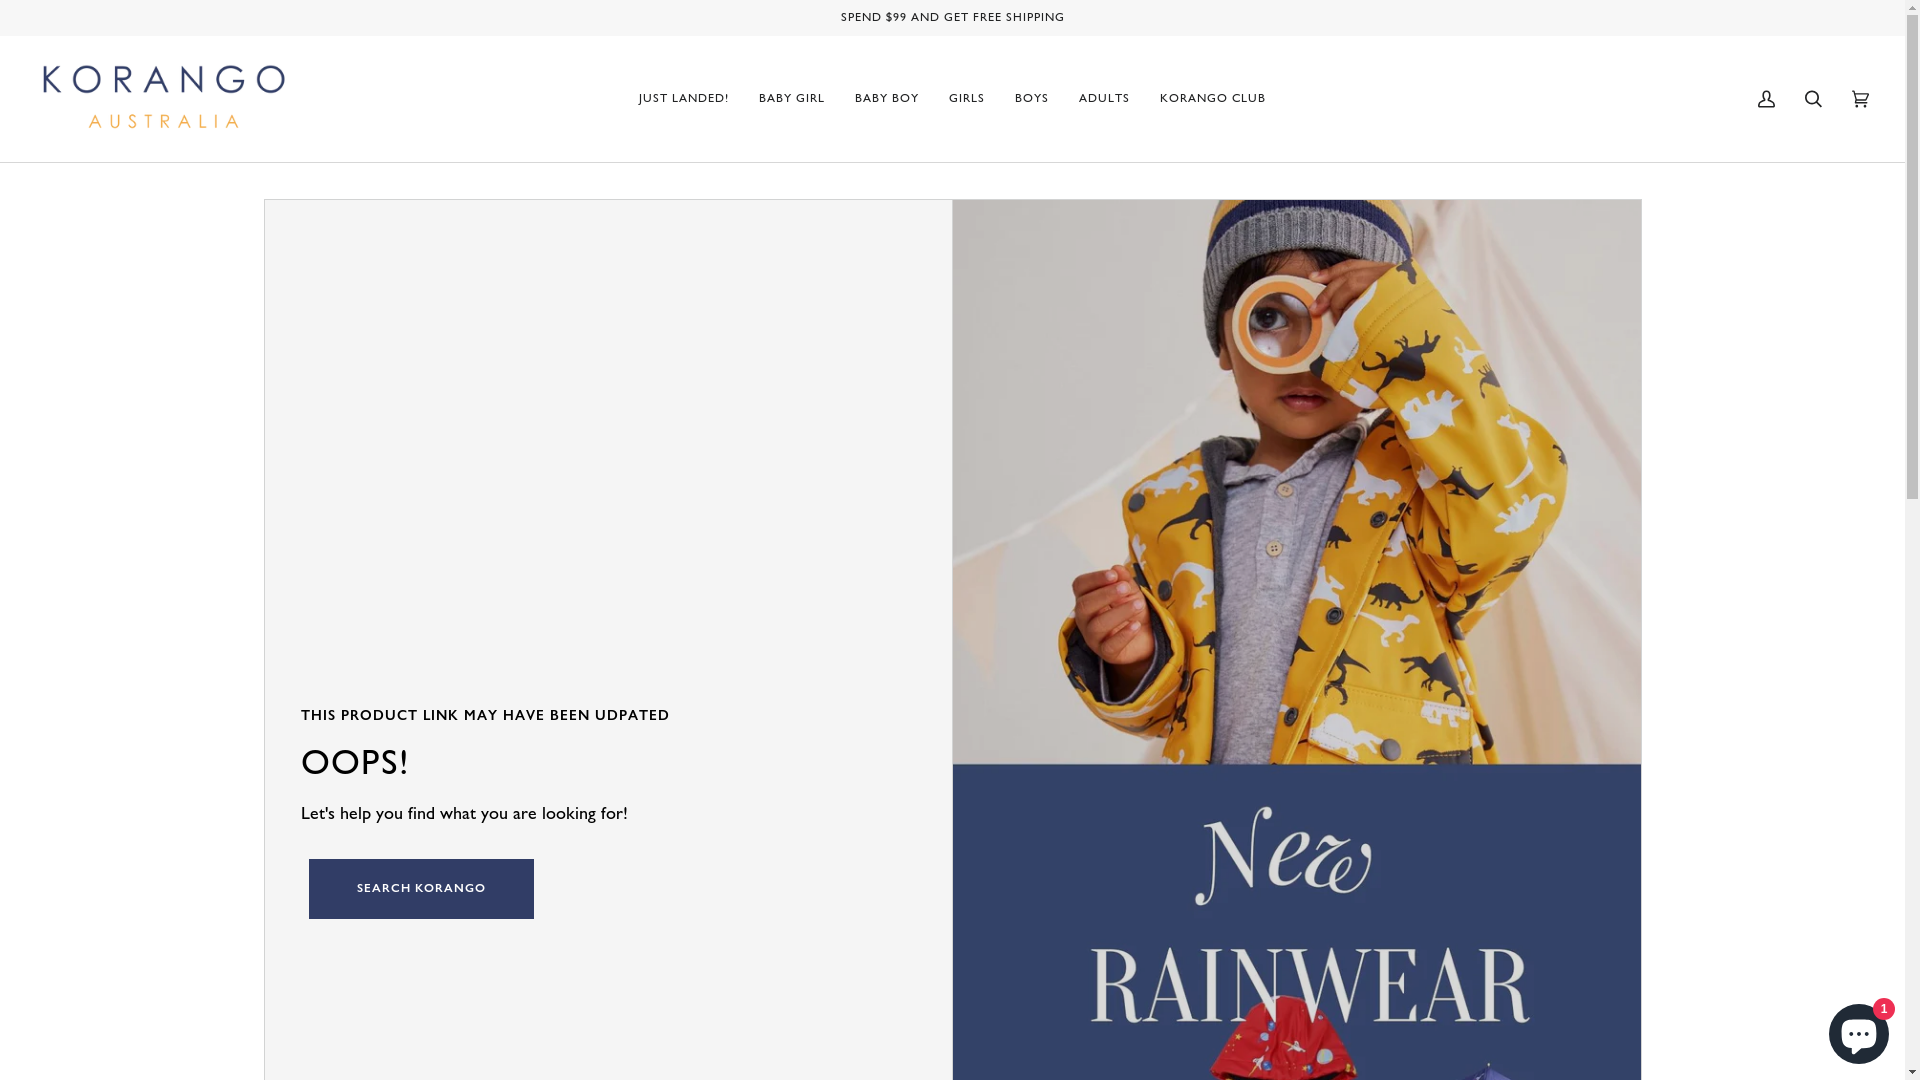  What do you see at coordinates (887, 99) in the screenshot?
I see `BABY BOY` at bounding box center [887, 99].